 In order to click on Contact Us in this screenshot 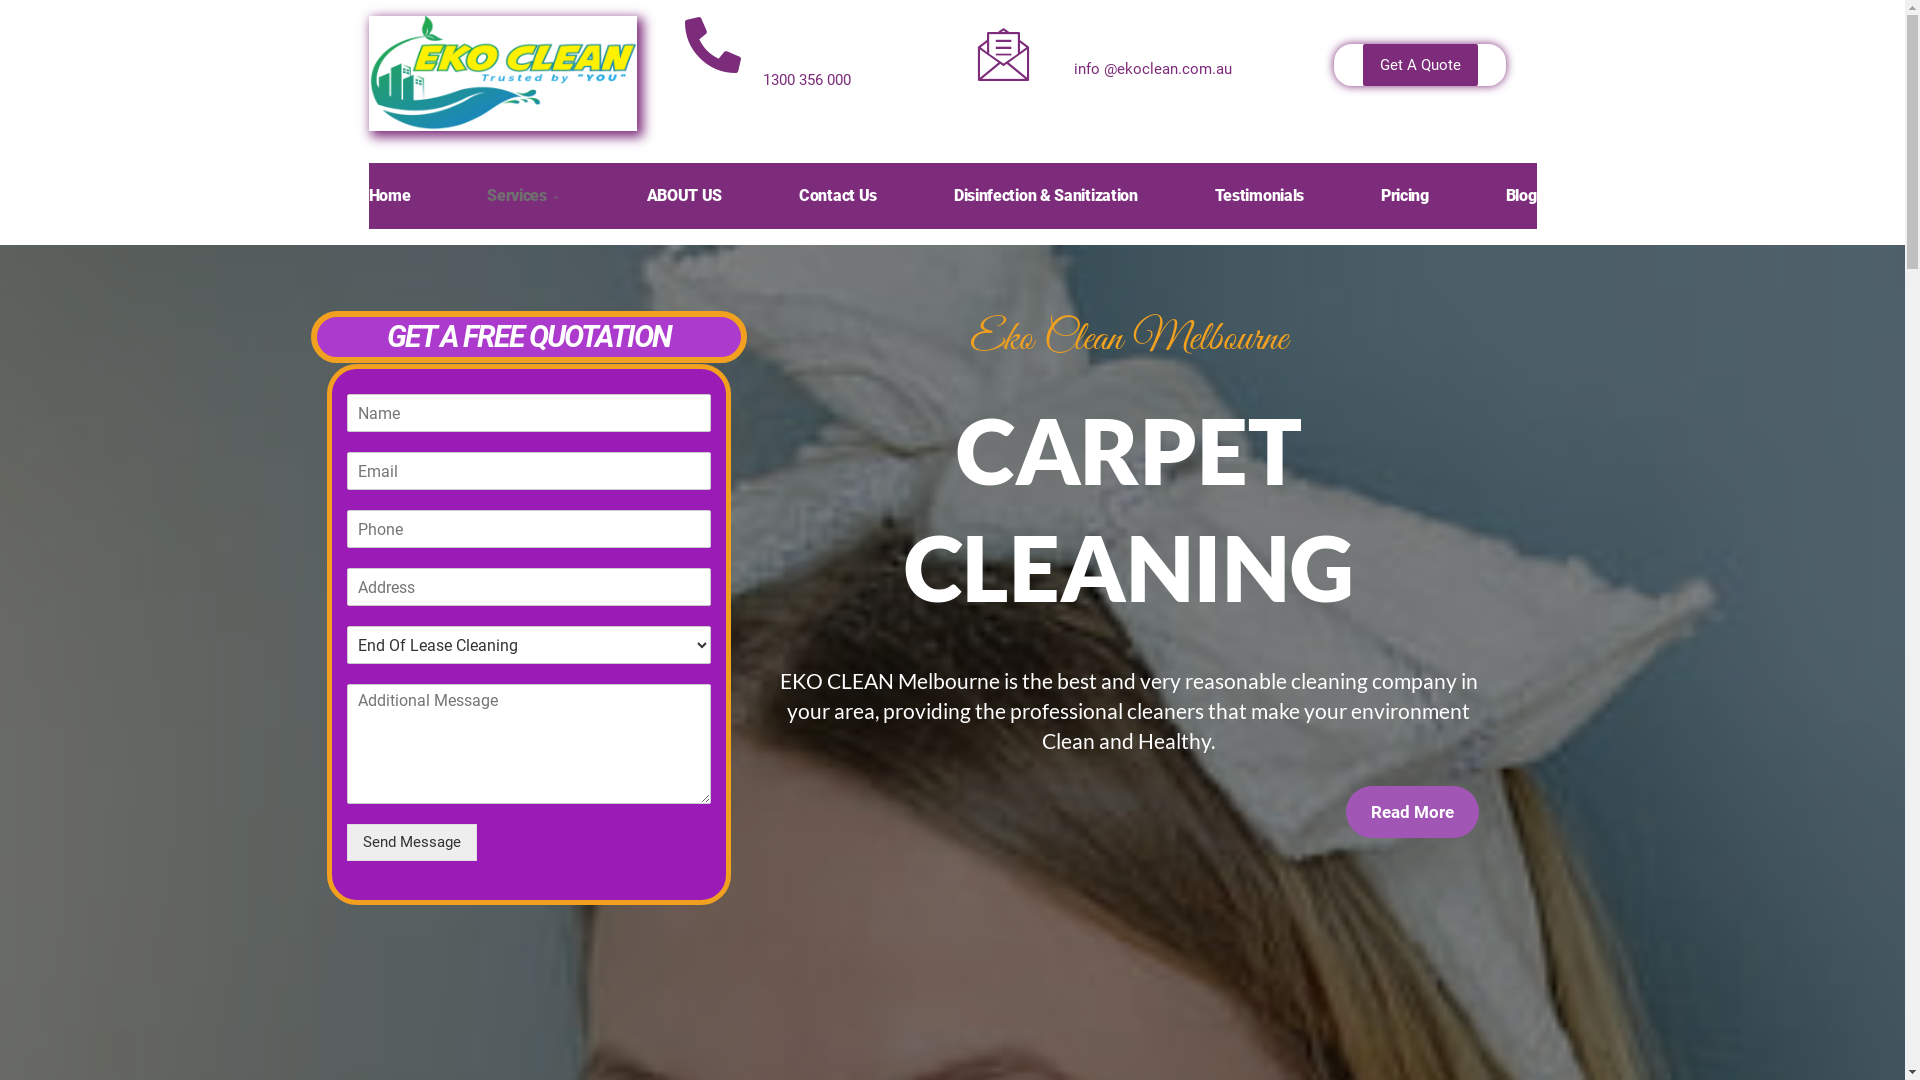, I will do `click(838, 196)`.